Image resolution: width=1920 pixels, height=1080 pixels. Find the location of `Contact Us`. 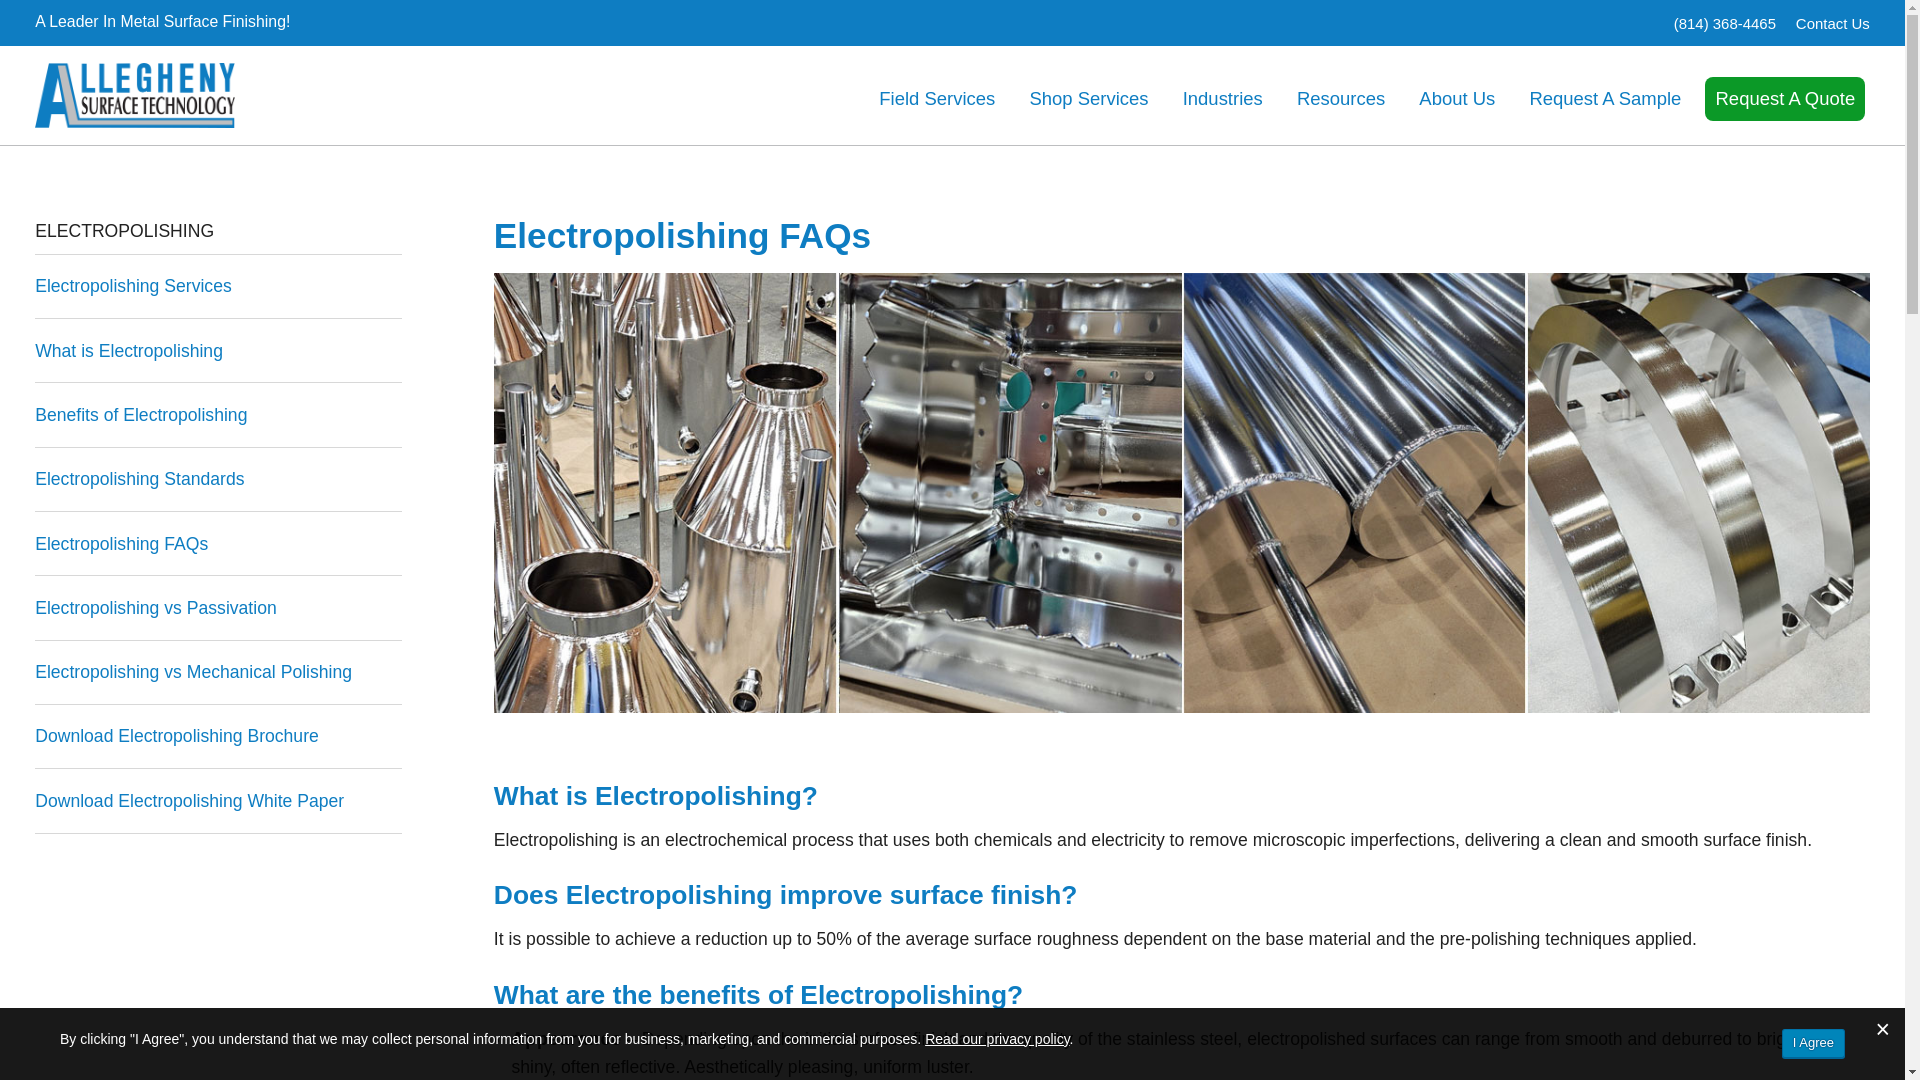

Contact Us is located at coordinates (1832, 24).